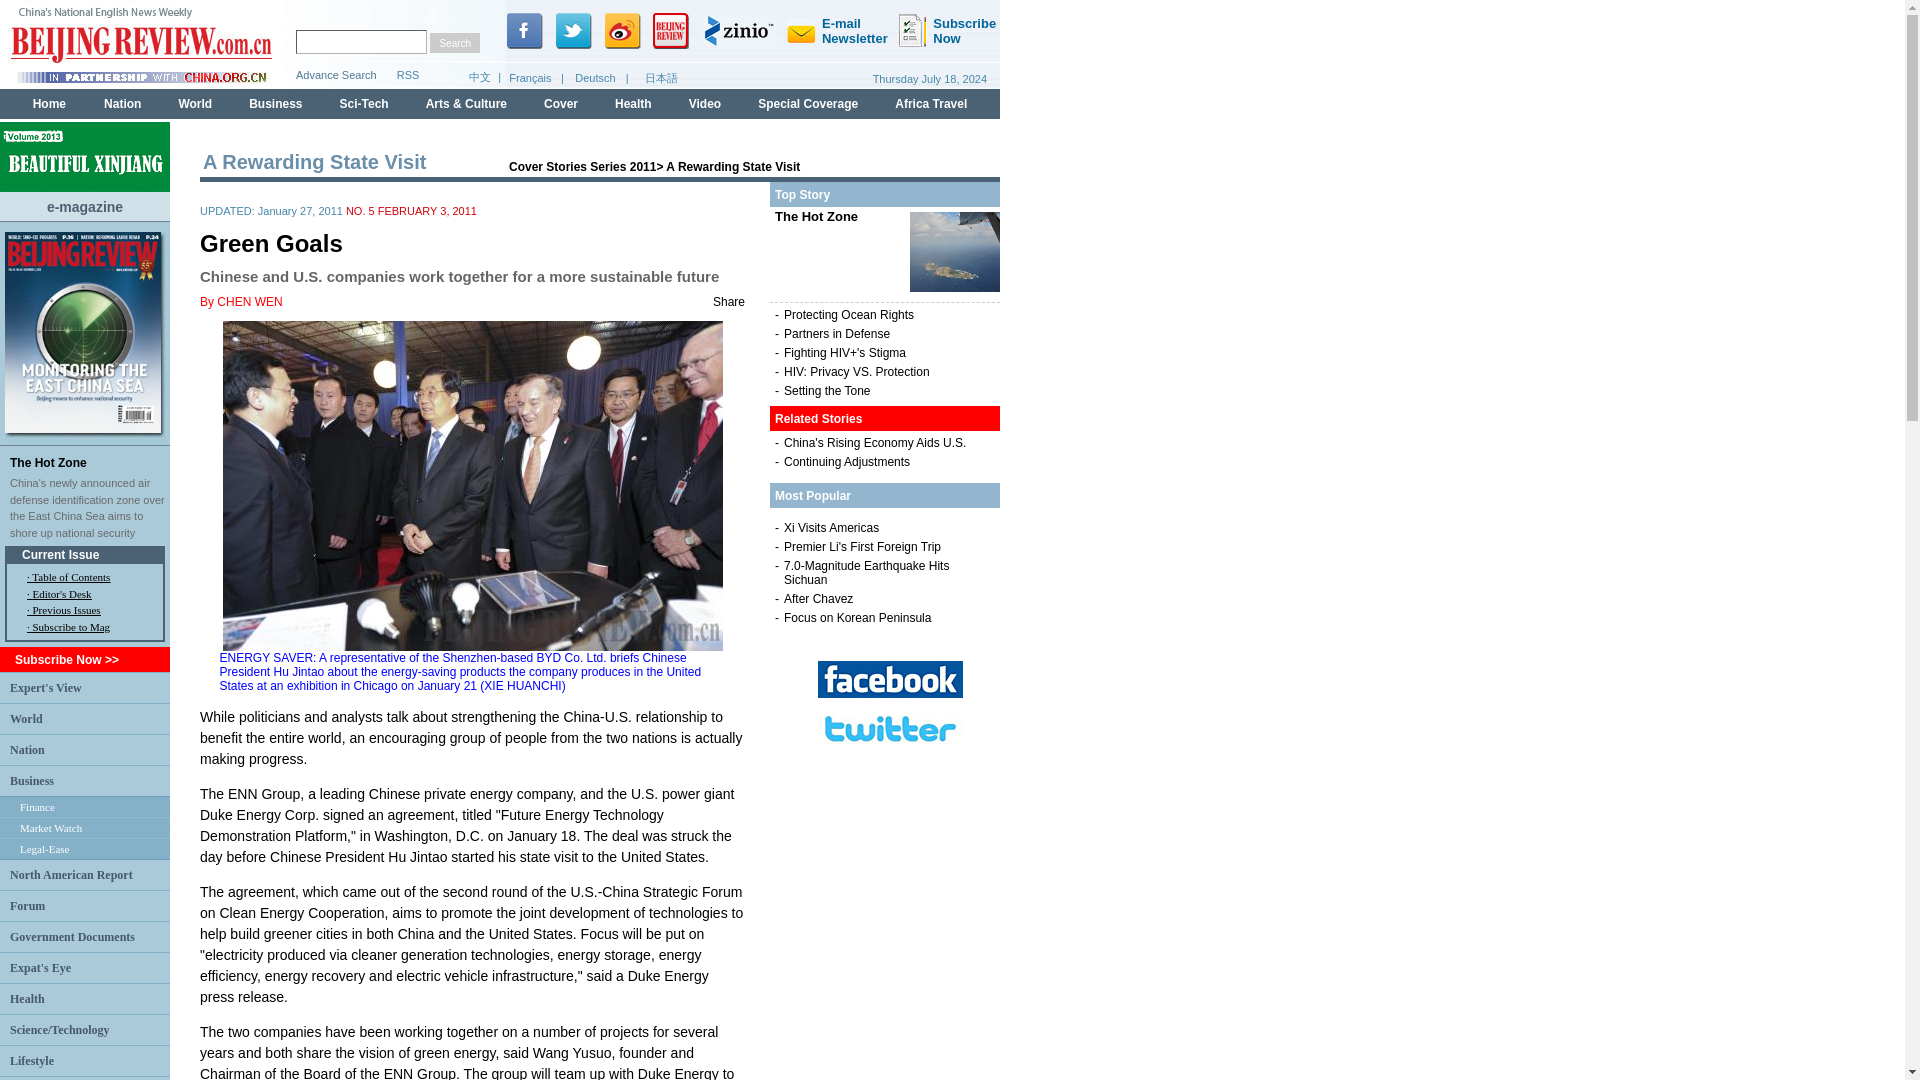 This screenshot has width=1920, height=1080. What do you see at coordinates (60, 554) in the screenshot?
I see `Current Issue` at bounding box center [60, 554].